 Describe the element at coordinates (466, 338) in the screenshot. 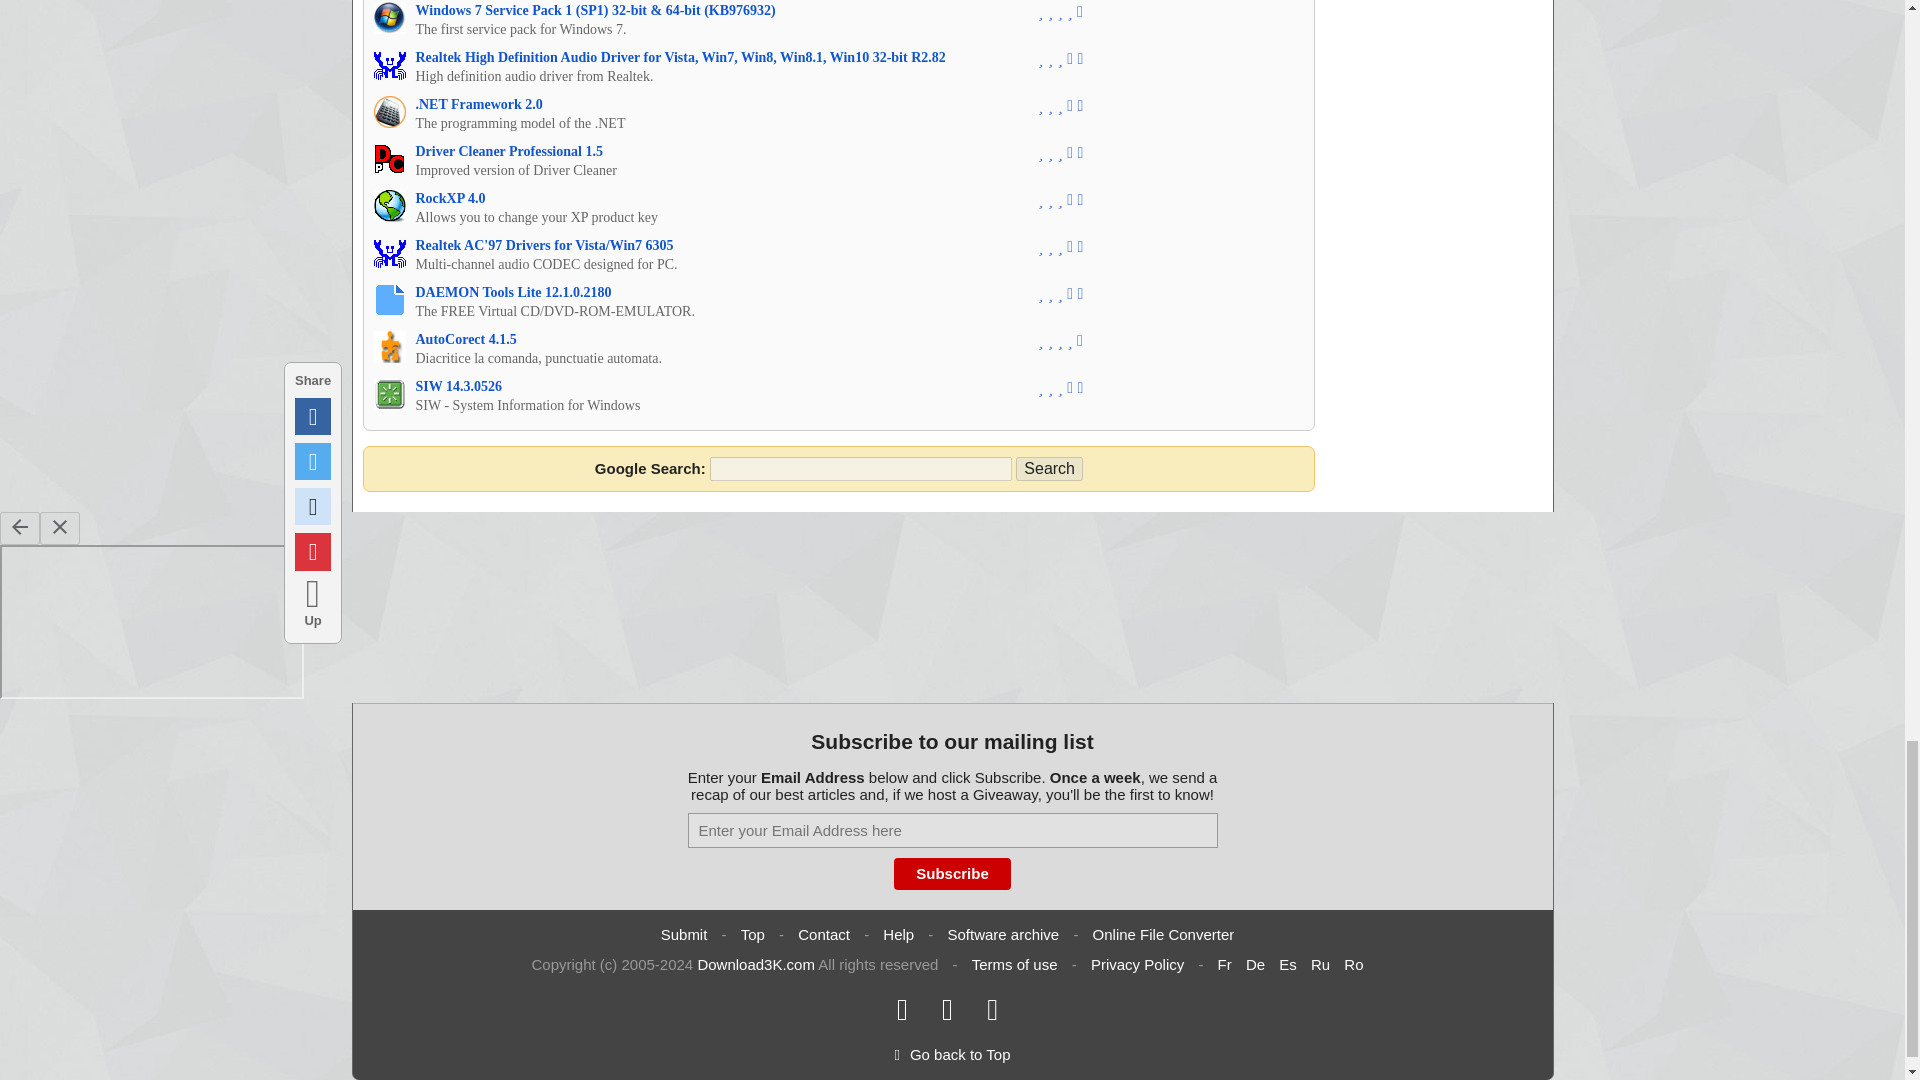

I see `AutoCorect 4.1.5` at that location.